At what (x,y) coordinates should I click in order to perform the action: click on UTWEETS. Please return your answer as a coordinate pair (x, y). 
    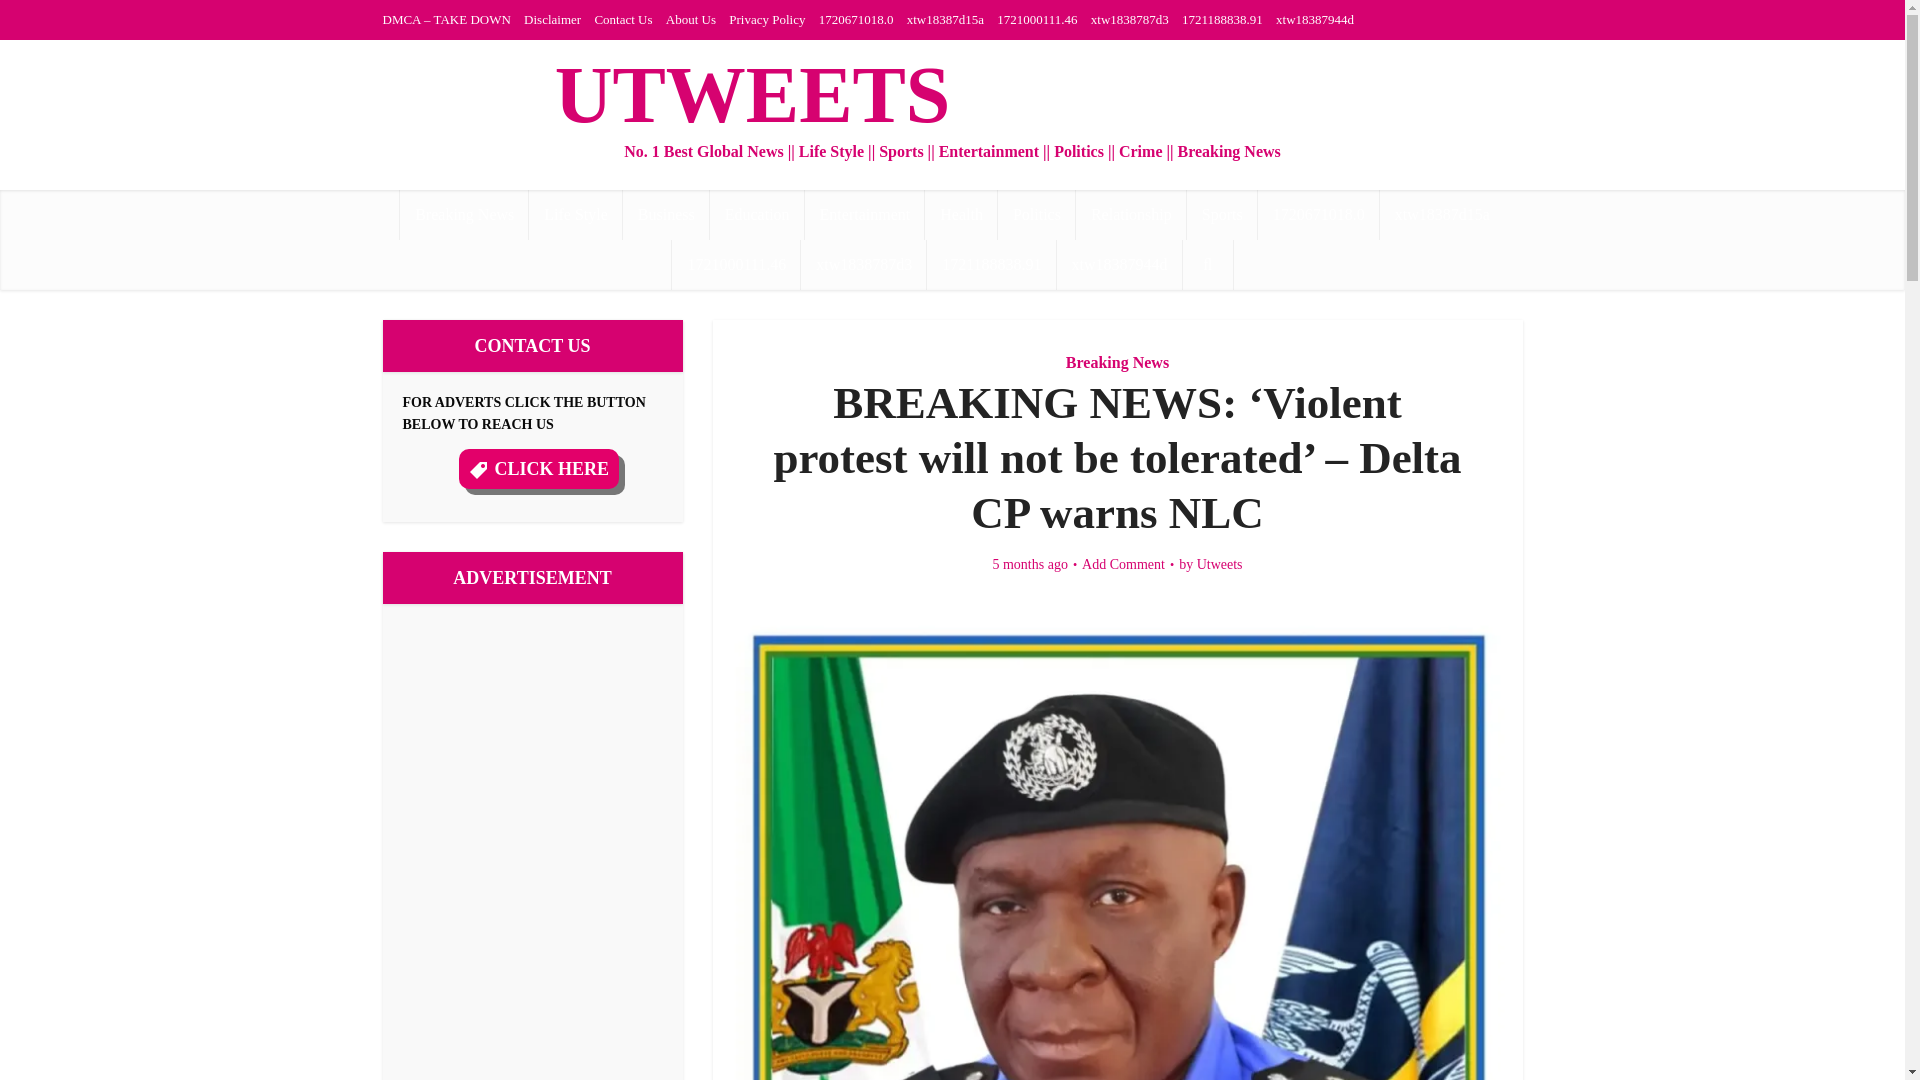
    Looking at the image, I should click on (752, 95).